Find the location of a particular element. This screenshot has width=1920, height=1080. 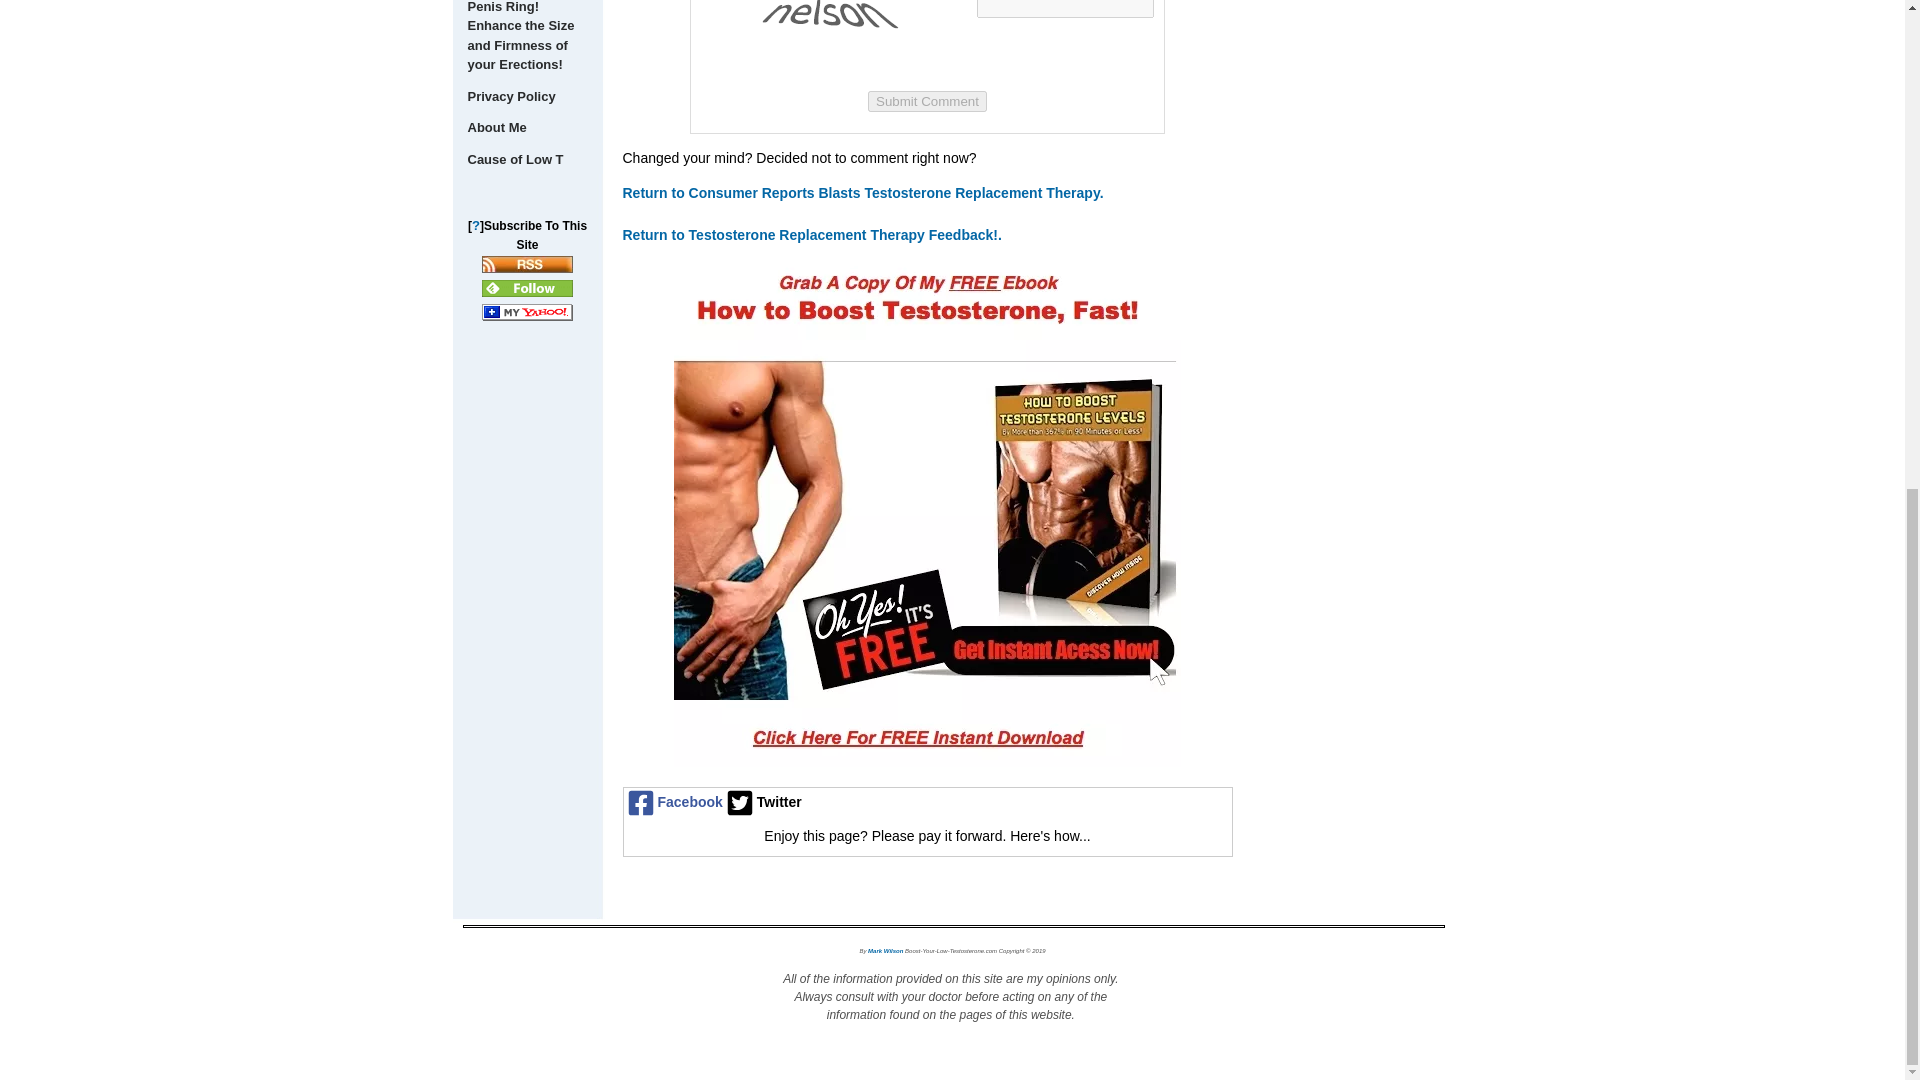

Mark Wilson is located at coordinates (884, 948).